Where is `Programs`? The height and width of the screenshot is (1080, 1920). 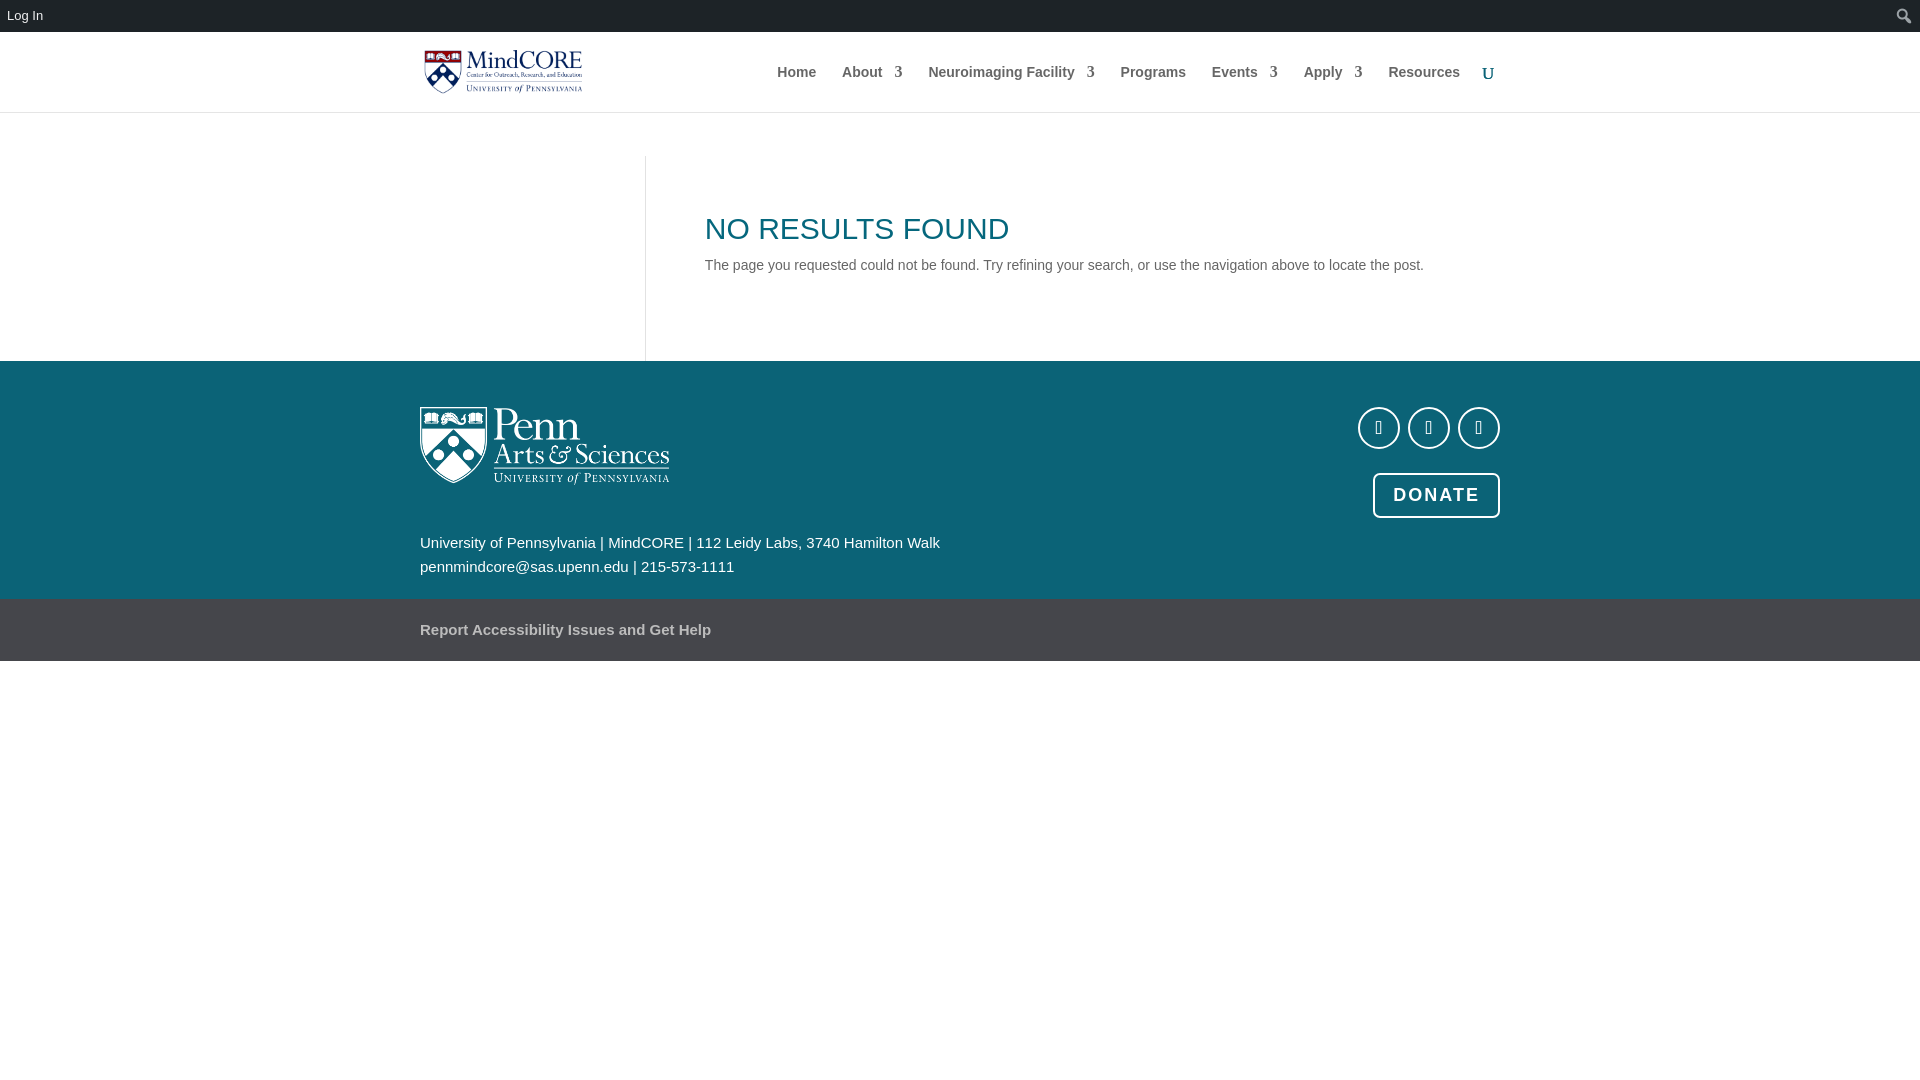
Programs is located at coordinates (1154, 88).